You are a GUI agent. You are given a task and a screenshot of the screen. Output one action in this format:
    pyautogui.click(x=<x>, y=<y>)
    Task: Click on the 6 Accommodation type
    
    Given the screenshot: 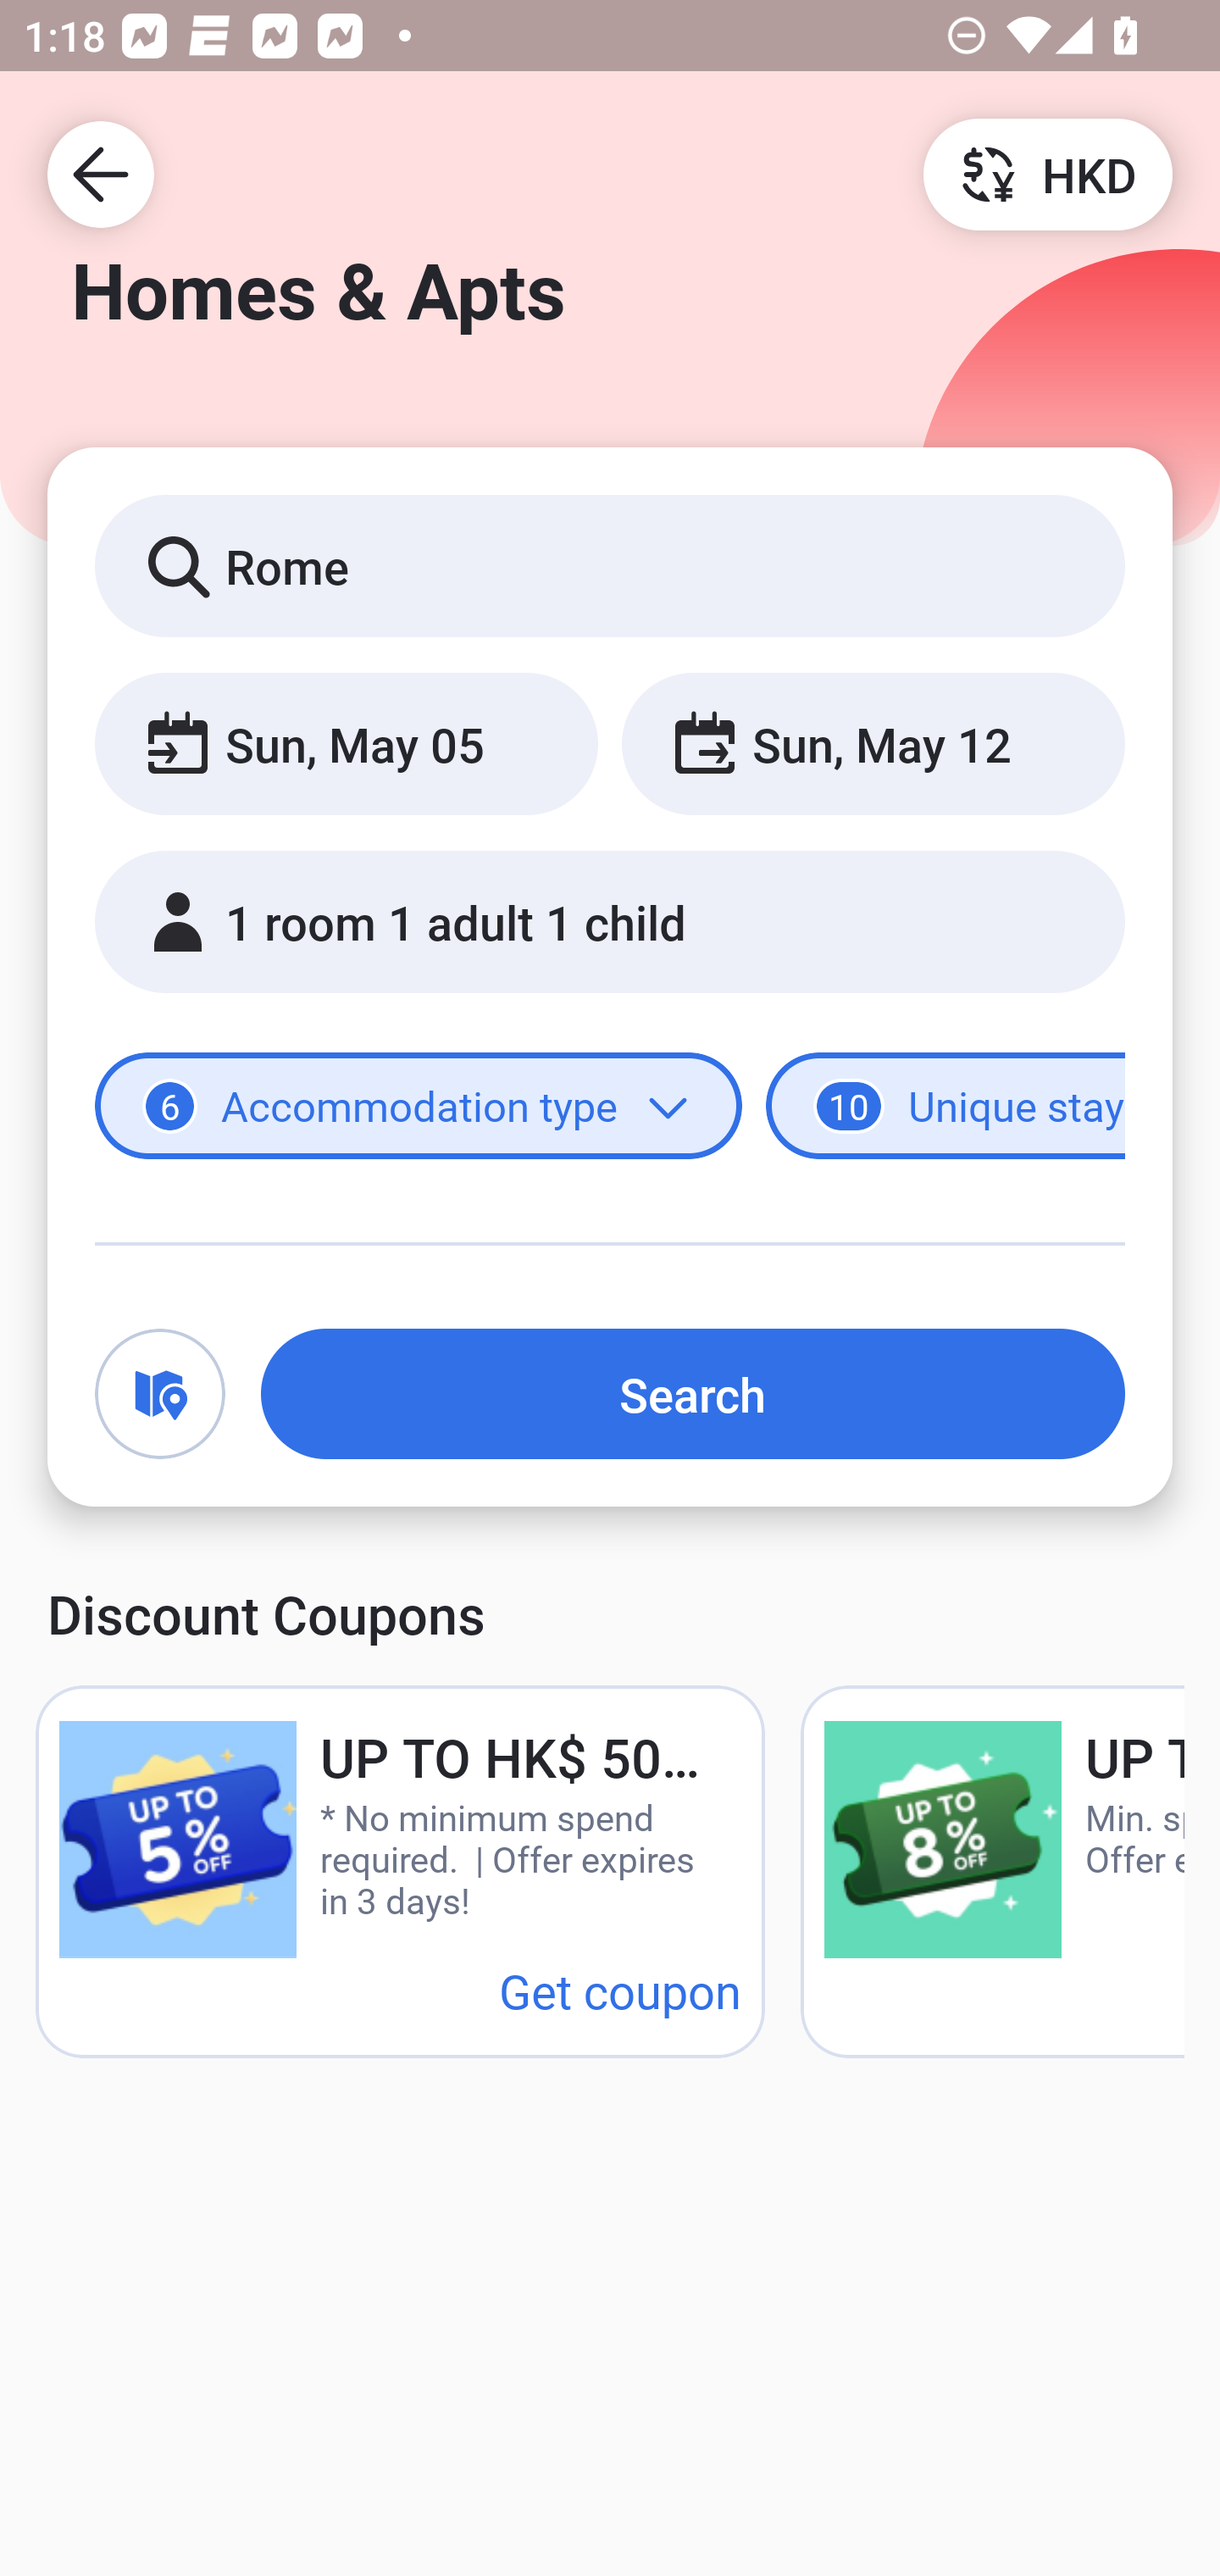 What is the action you would take?
    pyautogui.click(x=419, y=1107)
    